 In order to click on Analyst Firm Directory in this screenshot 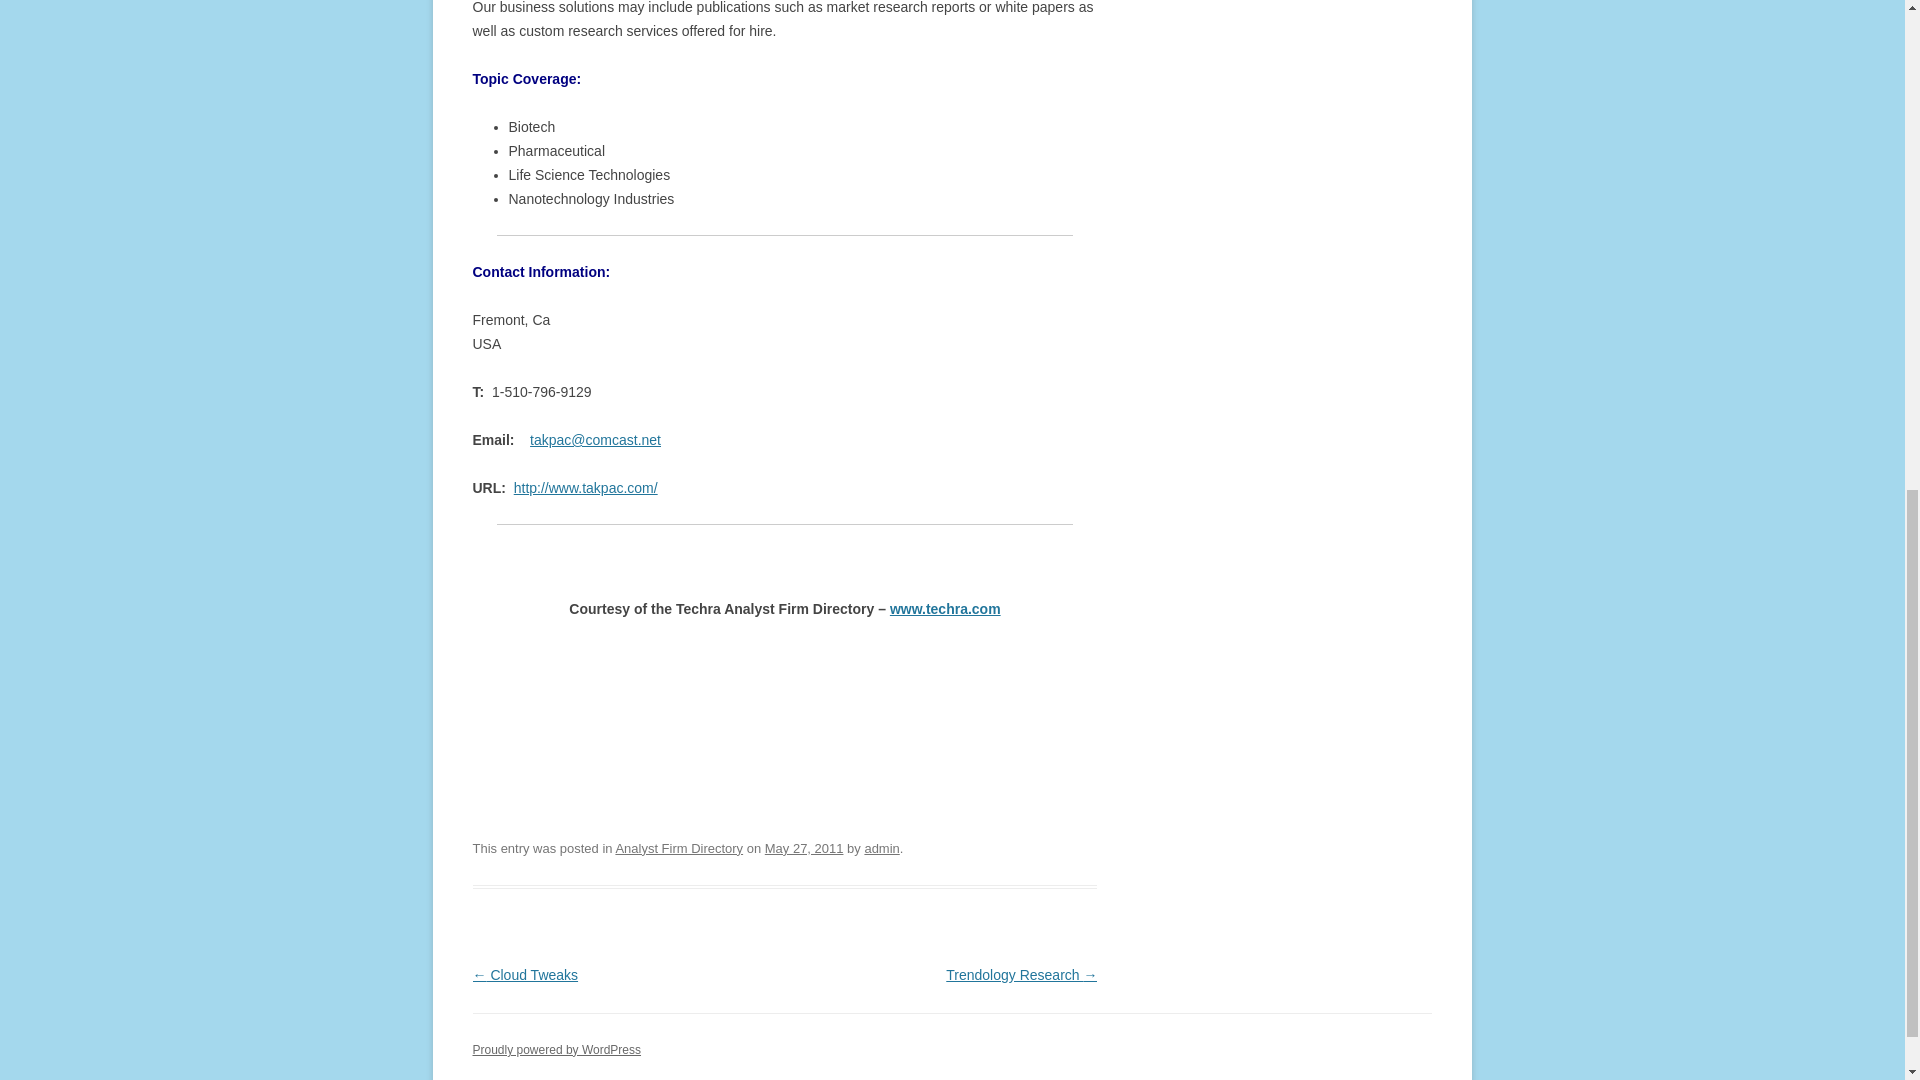, I will do `click(678, 848)`.